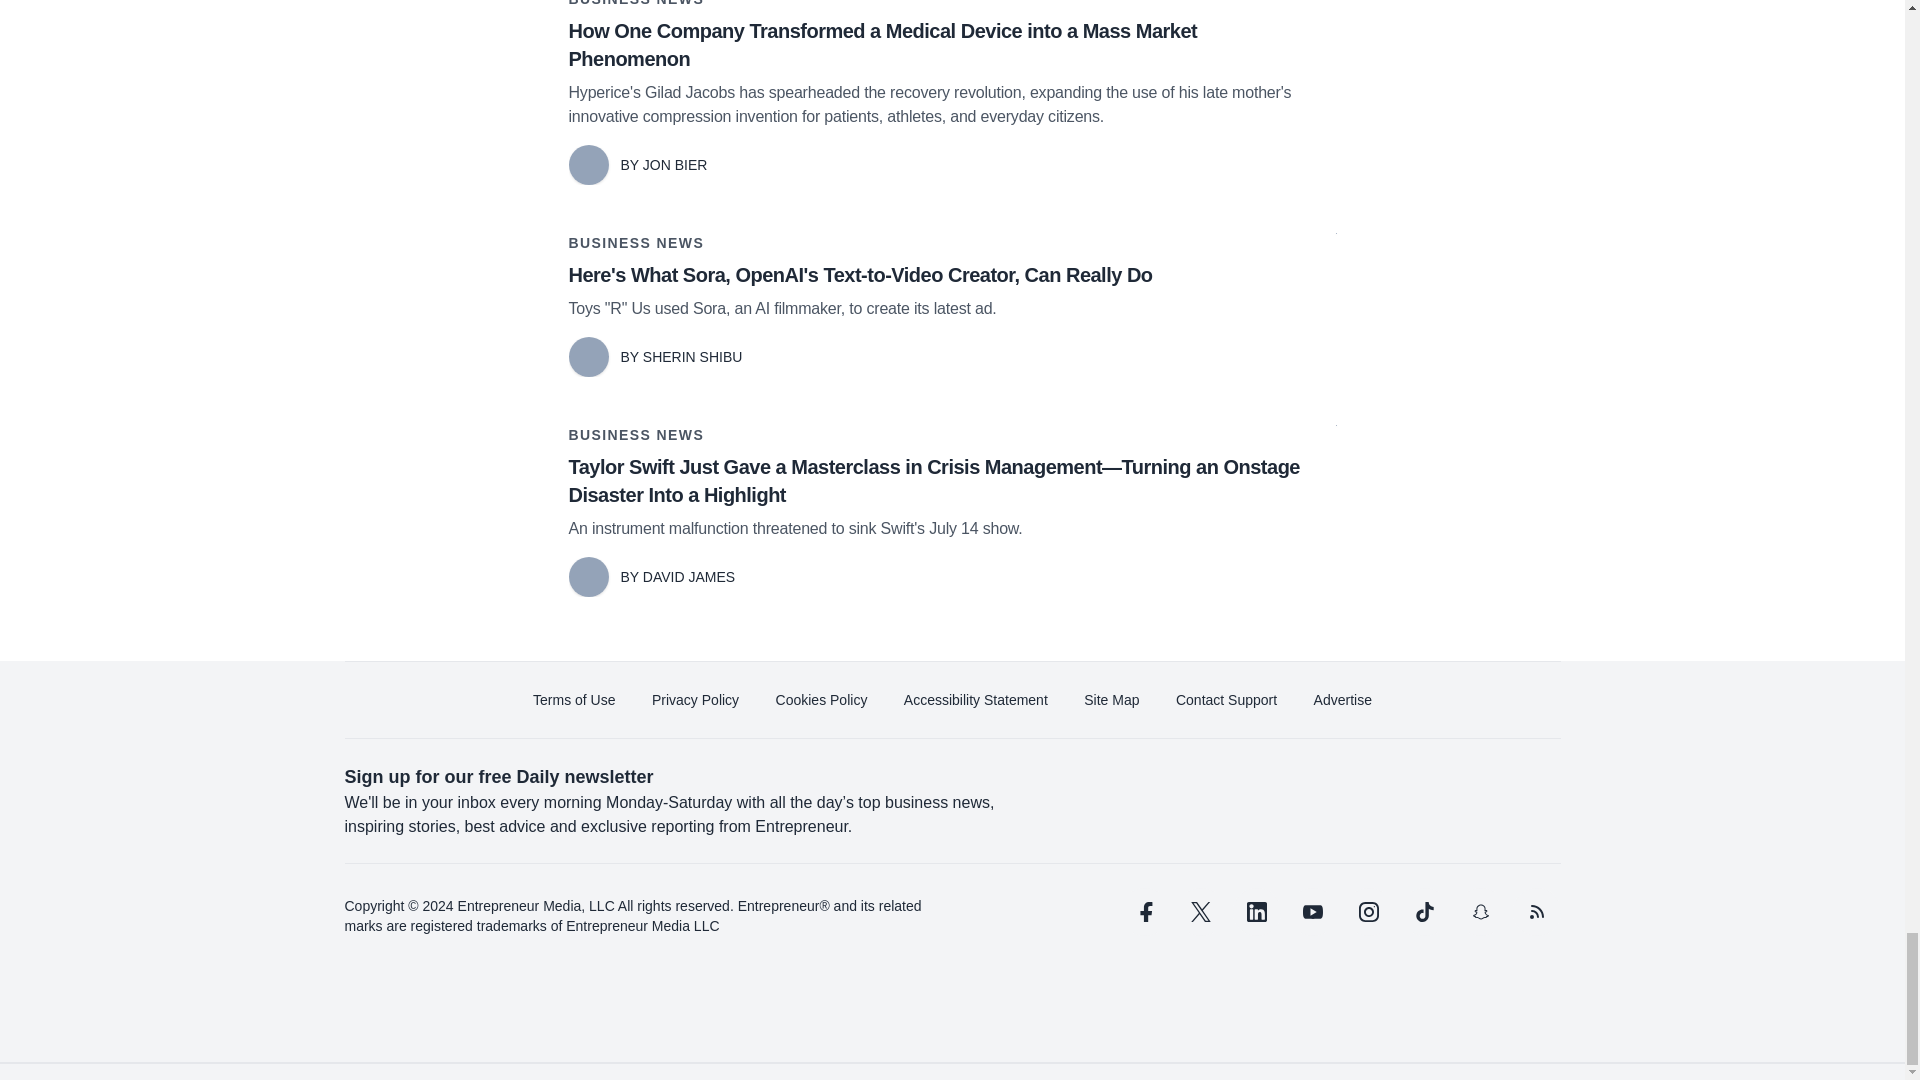 This screenshot has height=1080, width=1920. I want to click on youtube, so click(1312, 912).